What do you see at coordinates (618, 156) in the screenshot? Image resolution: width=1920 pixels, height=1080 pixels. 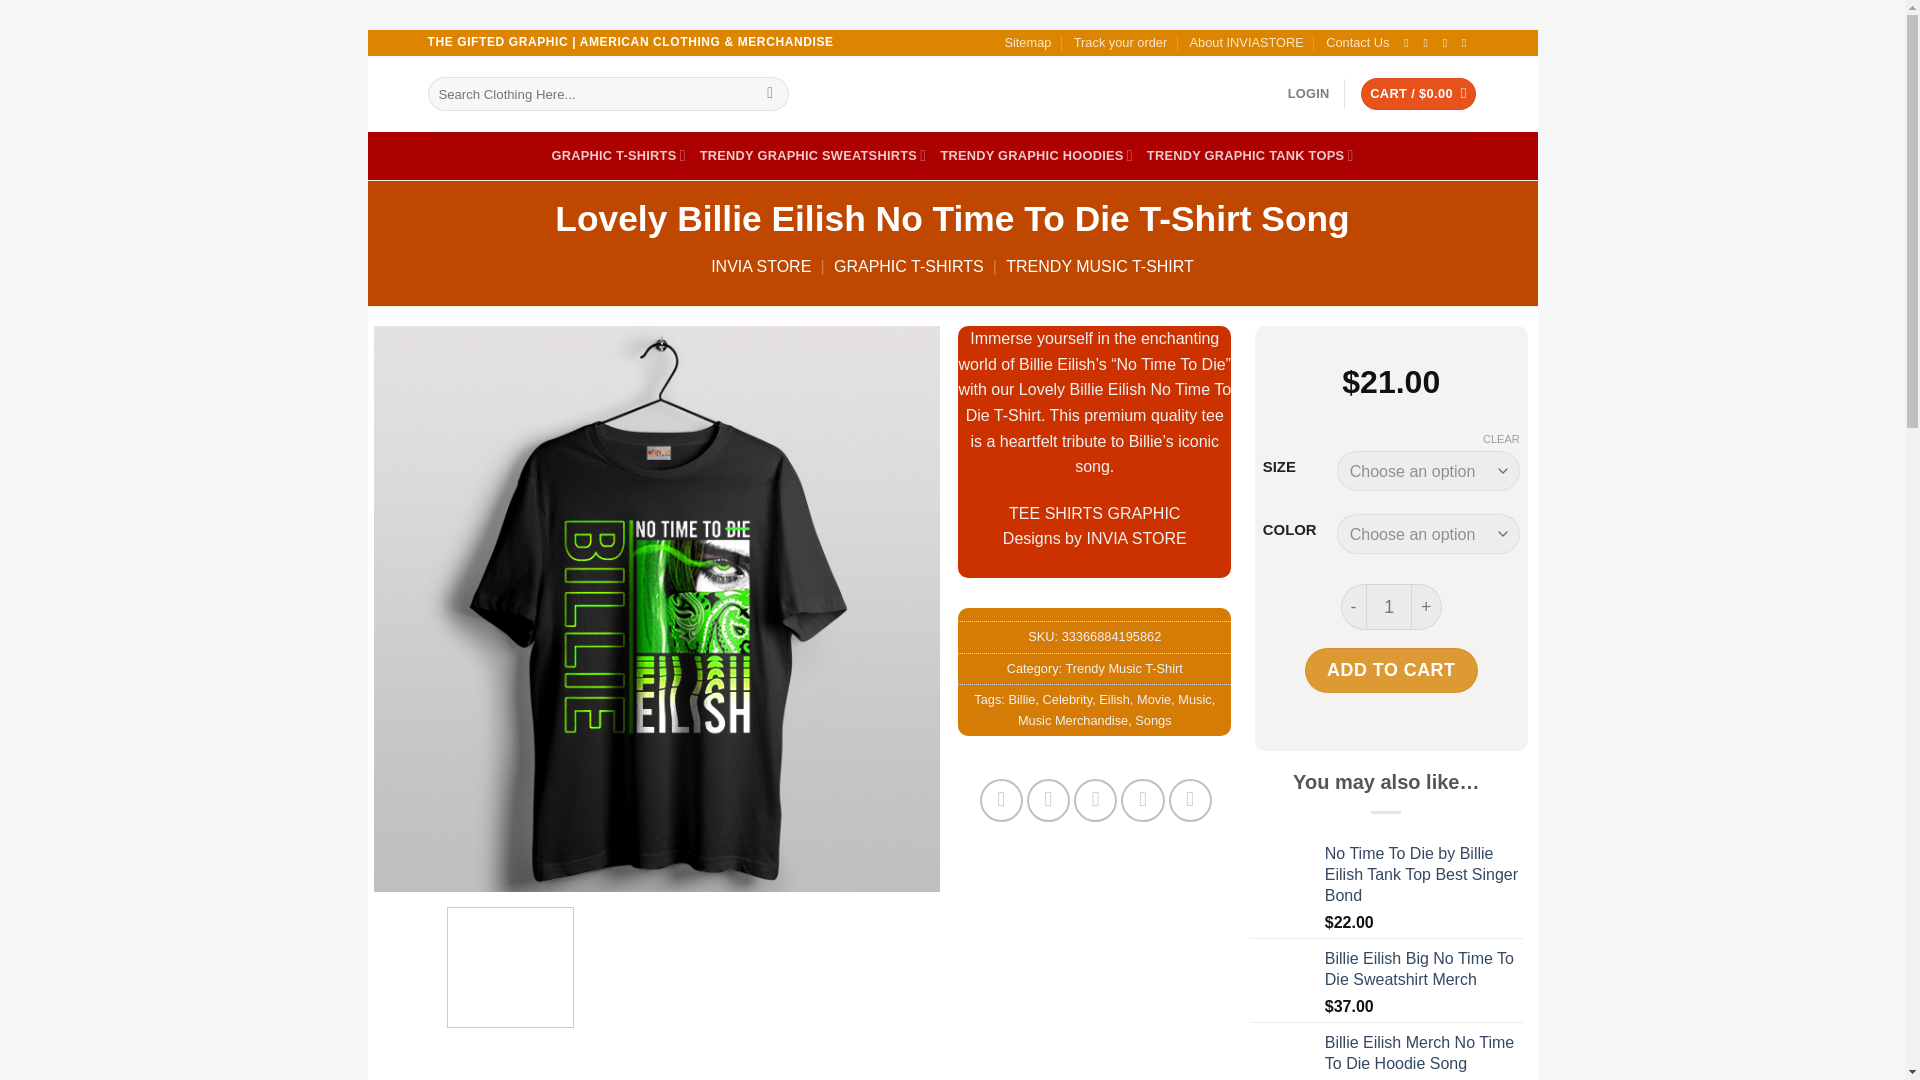 I see `GRAPHIC T-SHIRTS` at bounding box center [618, 156].